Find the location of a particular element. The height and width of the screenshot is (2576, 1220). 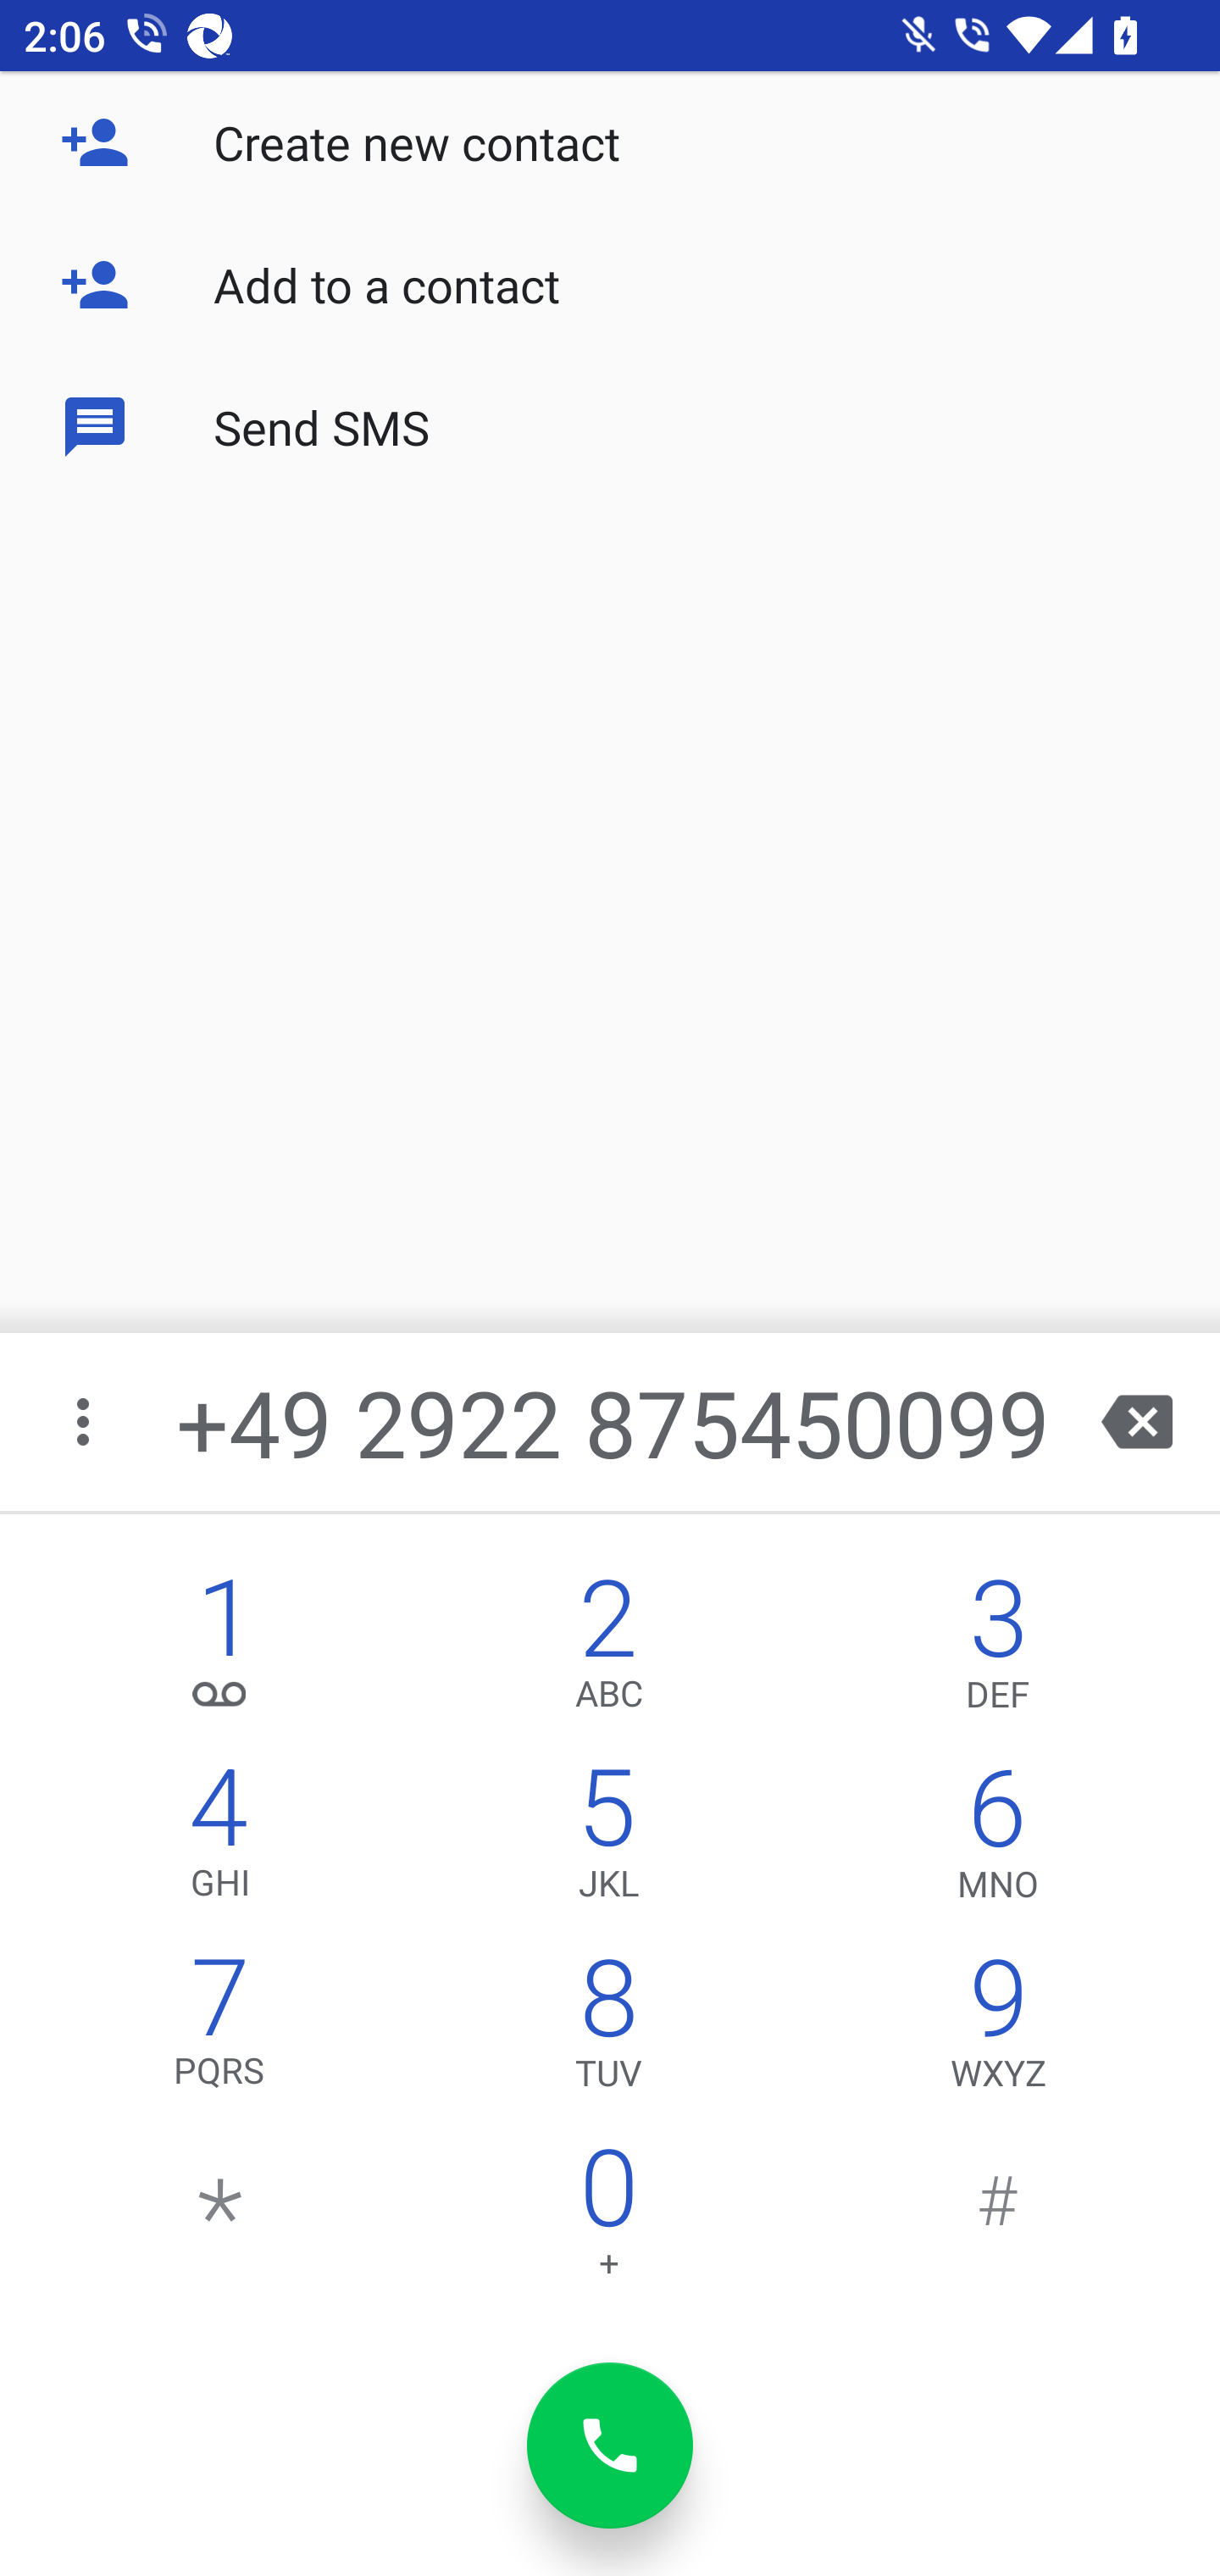

8,TUV 8 TUV is located at coordinates (608, 2030).